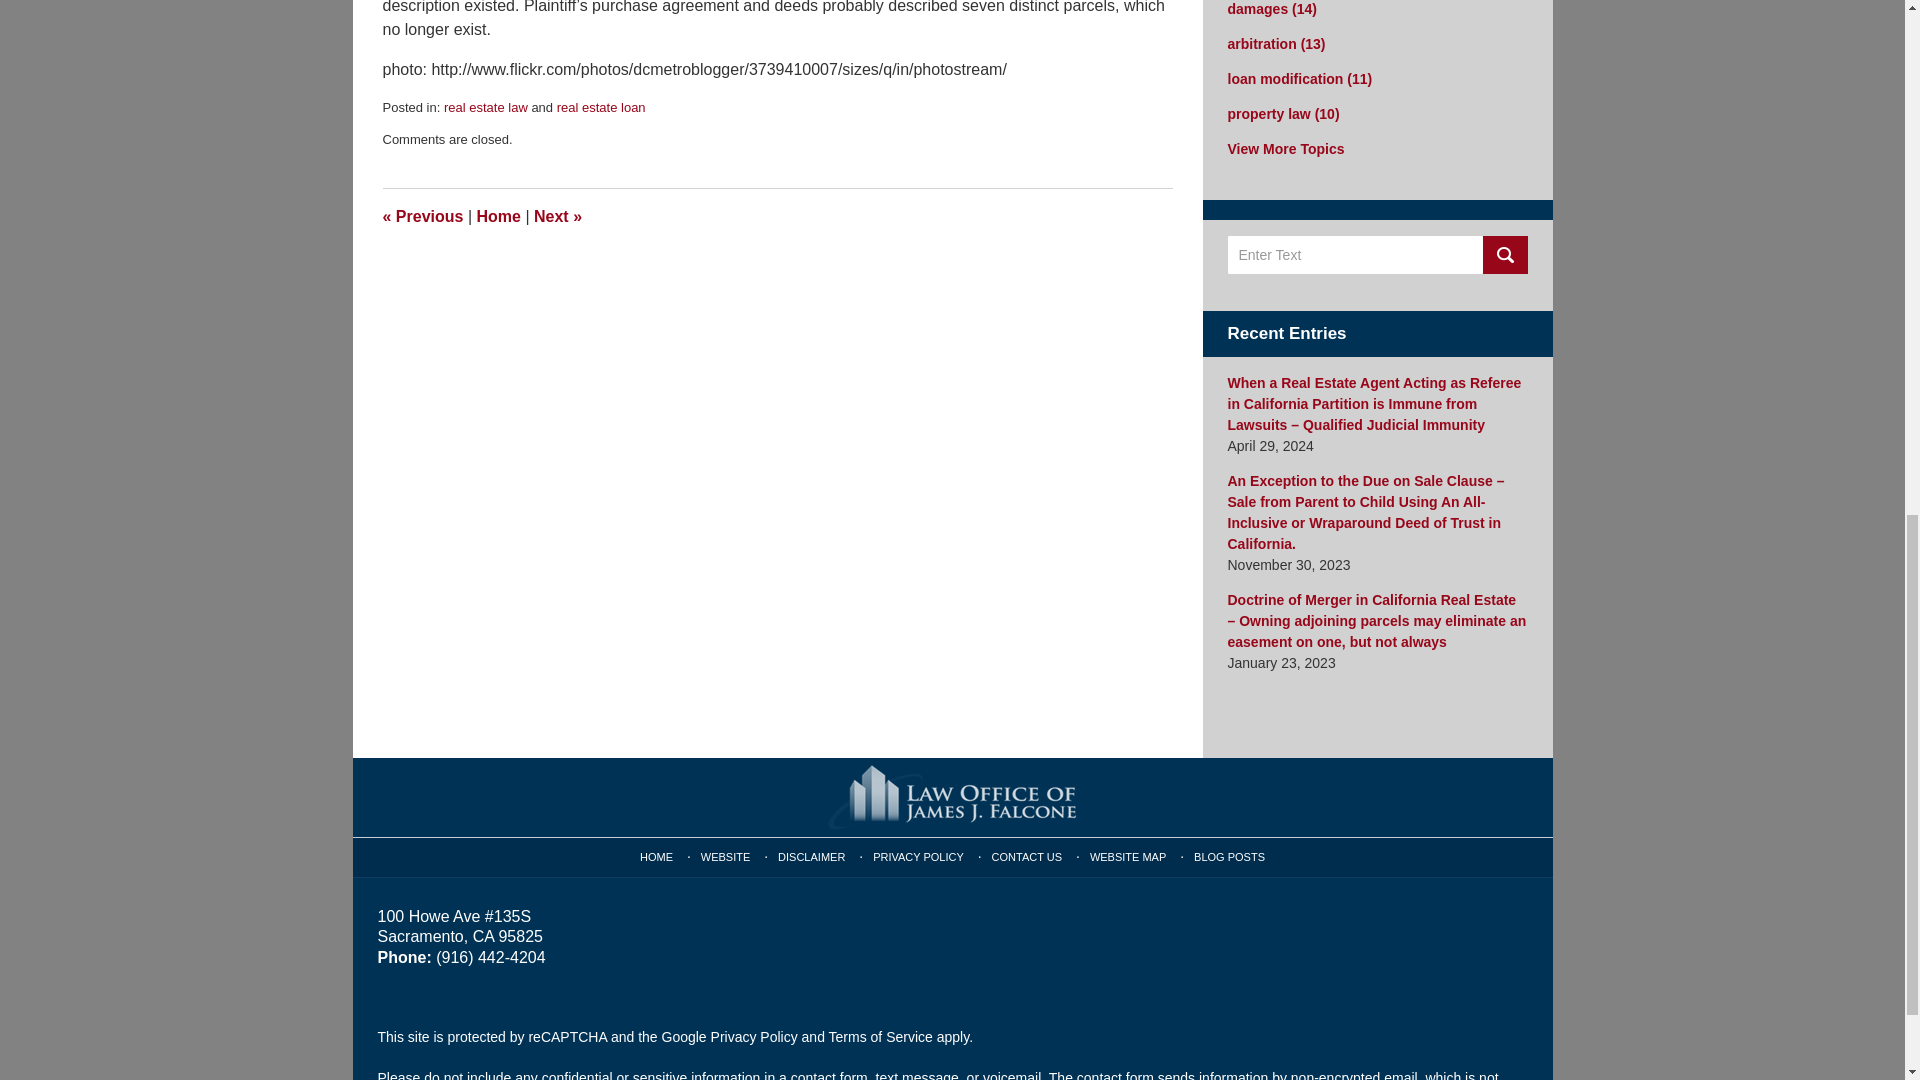  Describe the element at coordinates (498, 216) in the screenshot. I see `Home` at that location.